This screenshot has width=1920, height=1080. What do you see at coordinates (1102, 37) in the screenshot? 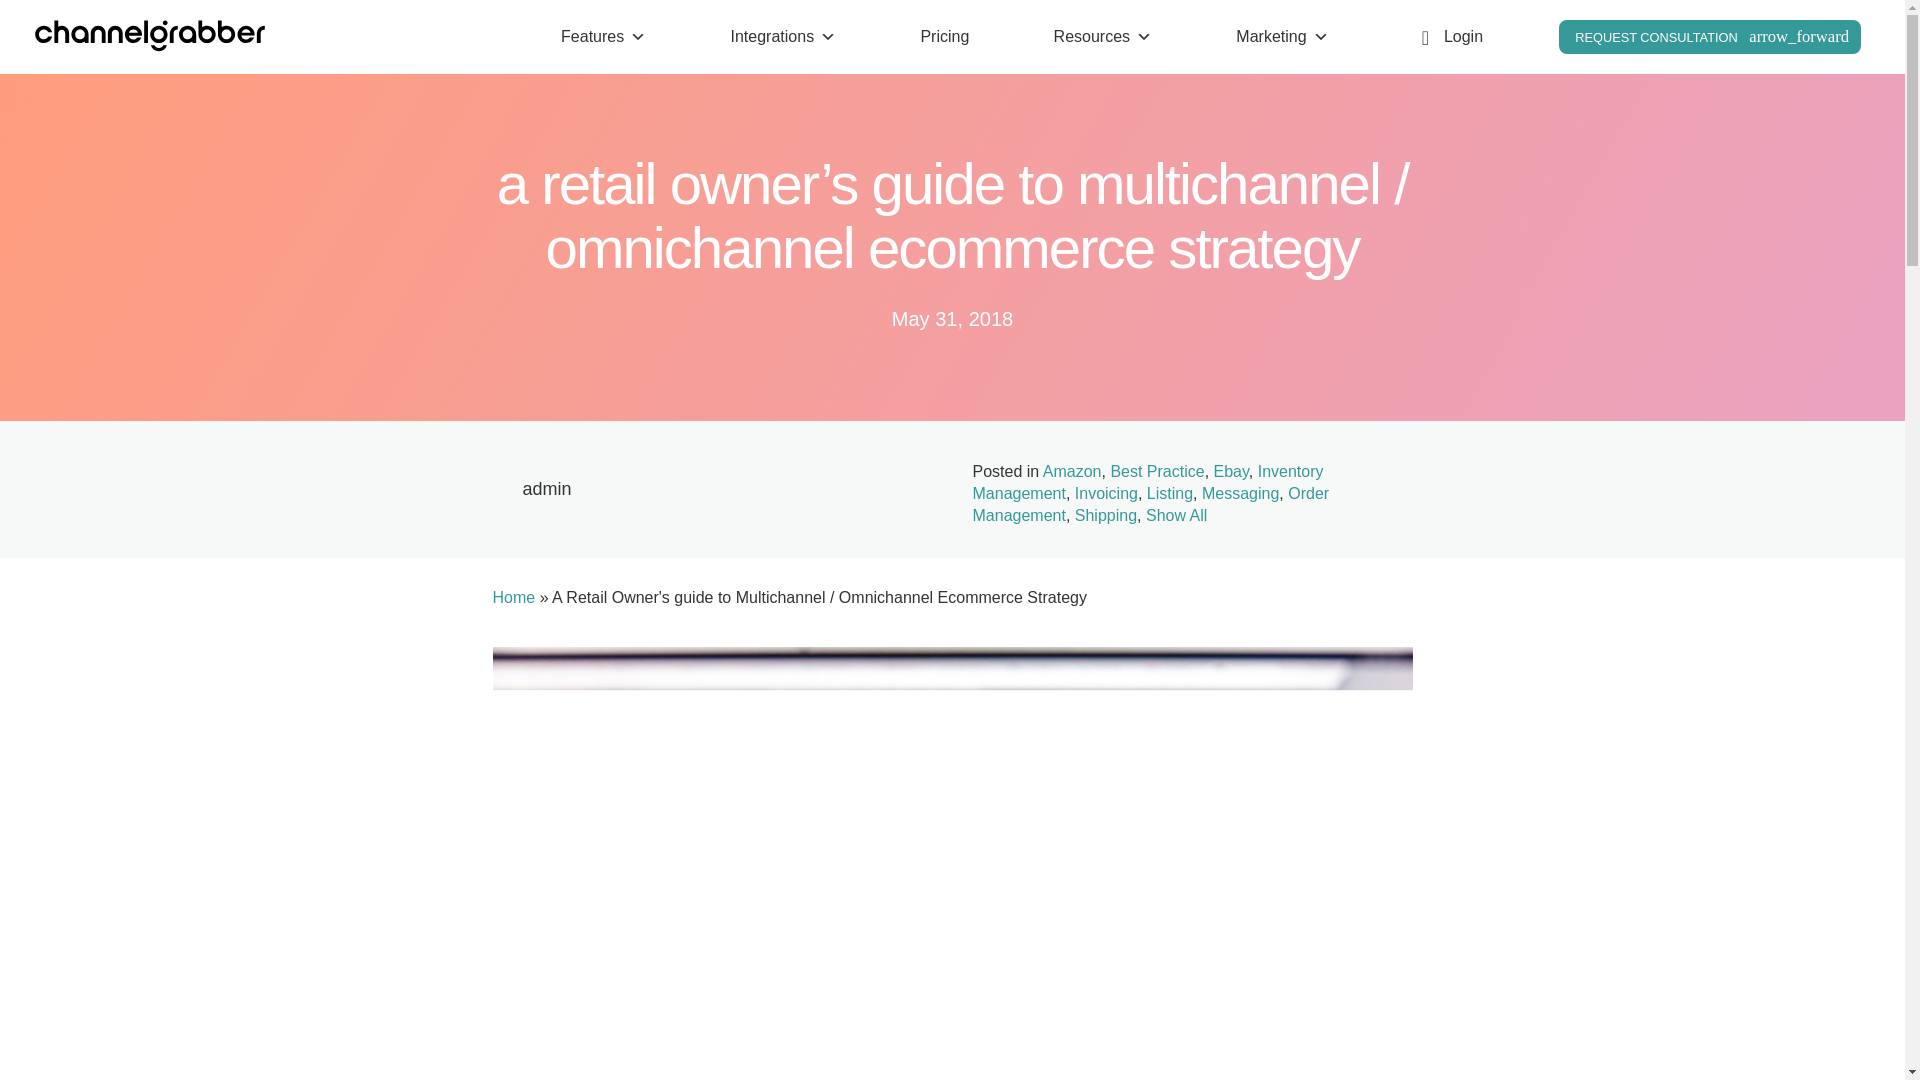
I see `Resources` at bounding box center [1102, 37].